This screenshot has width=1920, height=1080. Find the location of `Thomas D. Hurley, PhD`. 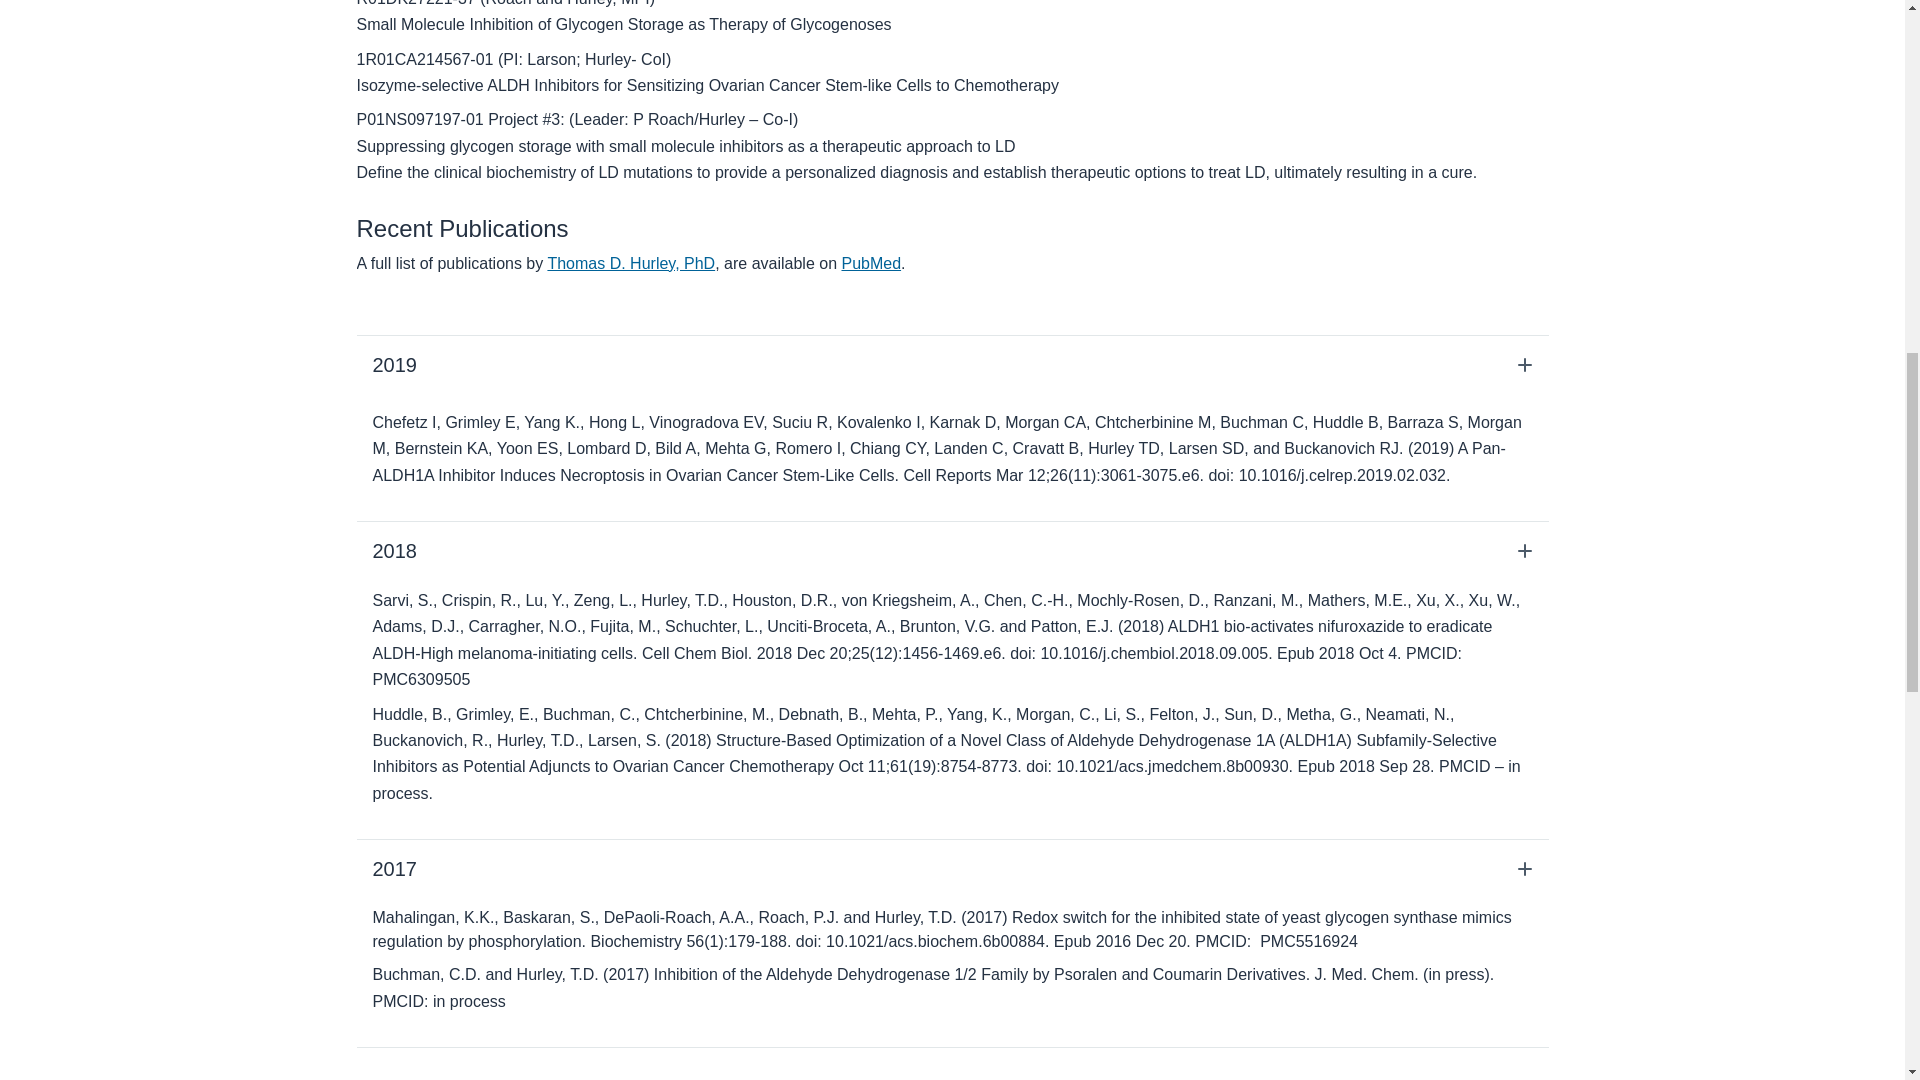

Thomas D. Hurley, PhD is located at coordinates (630, 263).